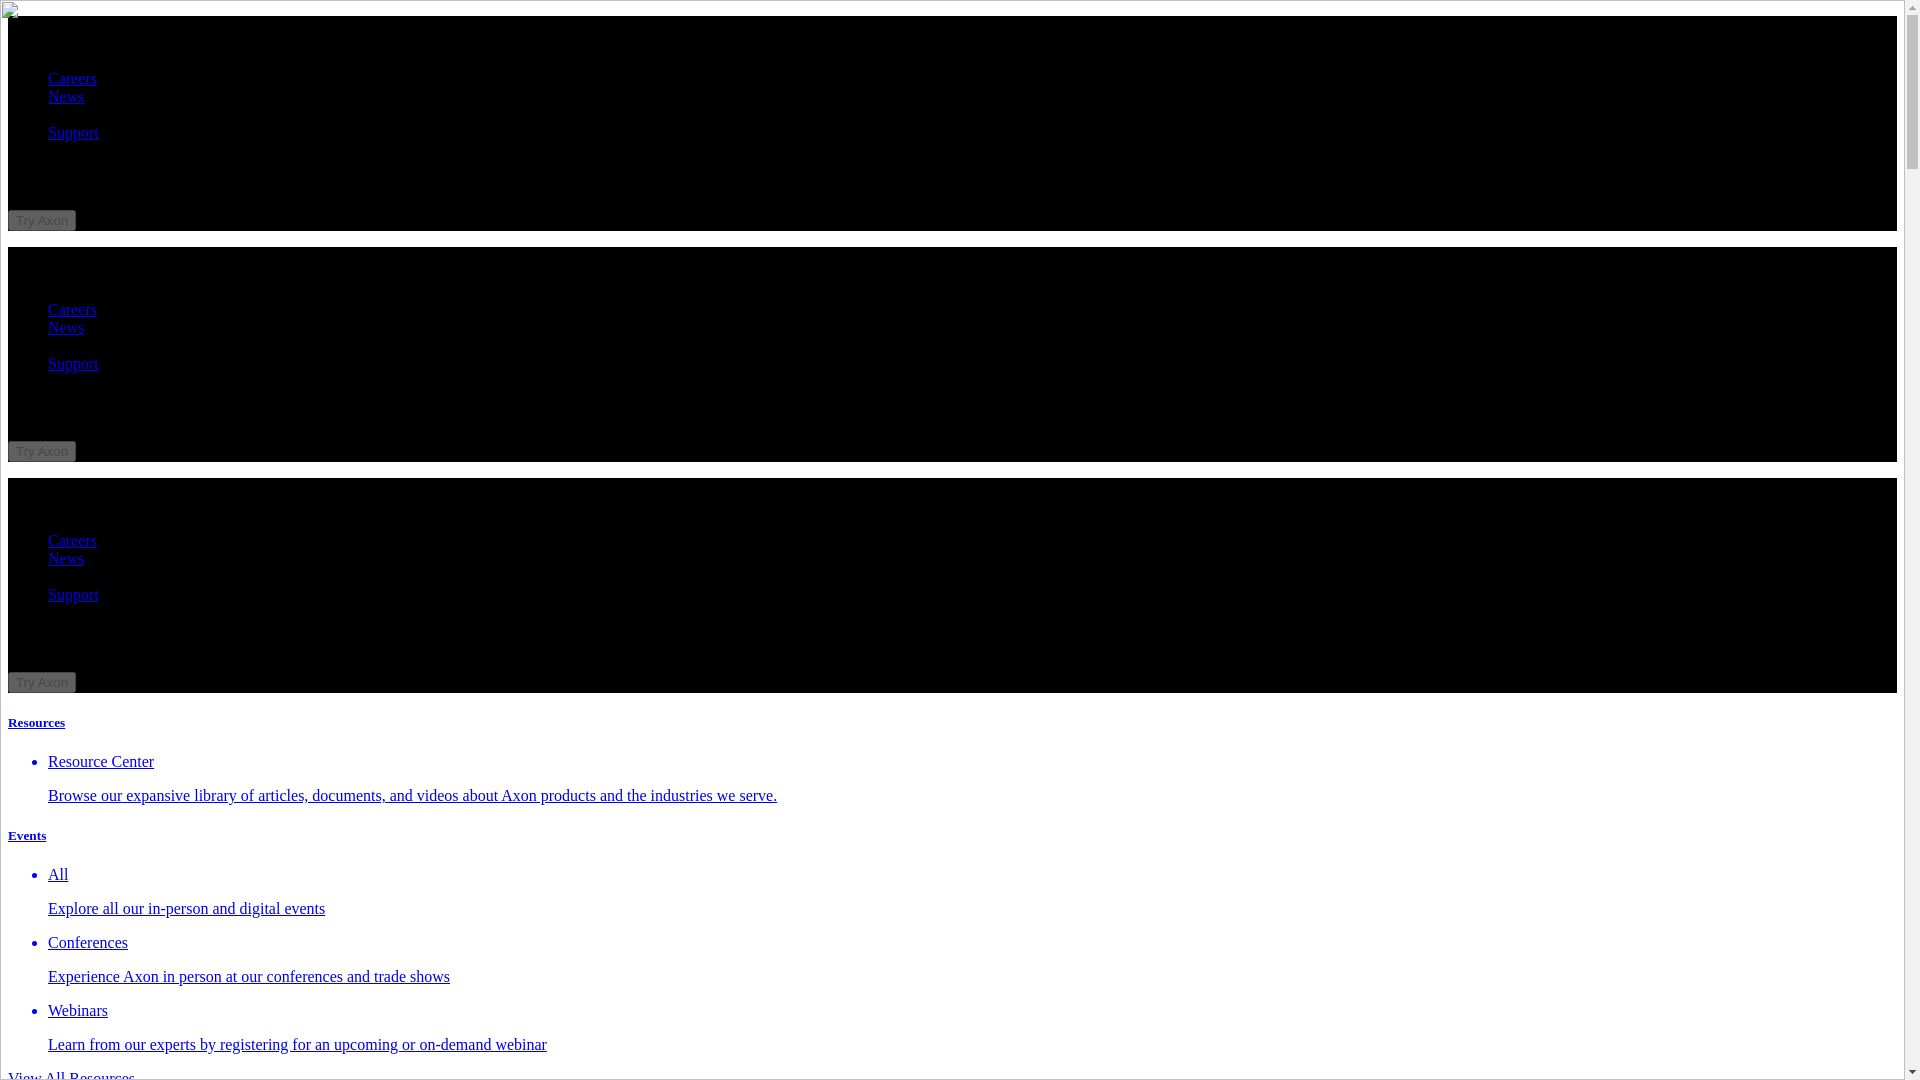  Describe the element at coordinates (74, 132) in the screenshot. I see `Support` at that location.